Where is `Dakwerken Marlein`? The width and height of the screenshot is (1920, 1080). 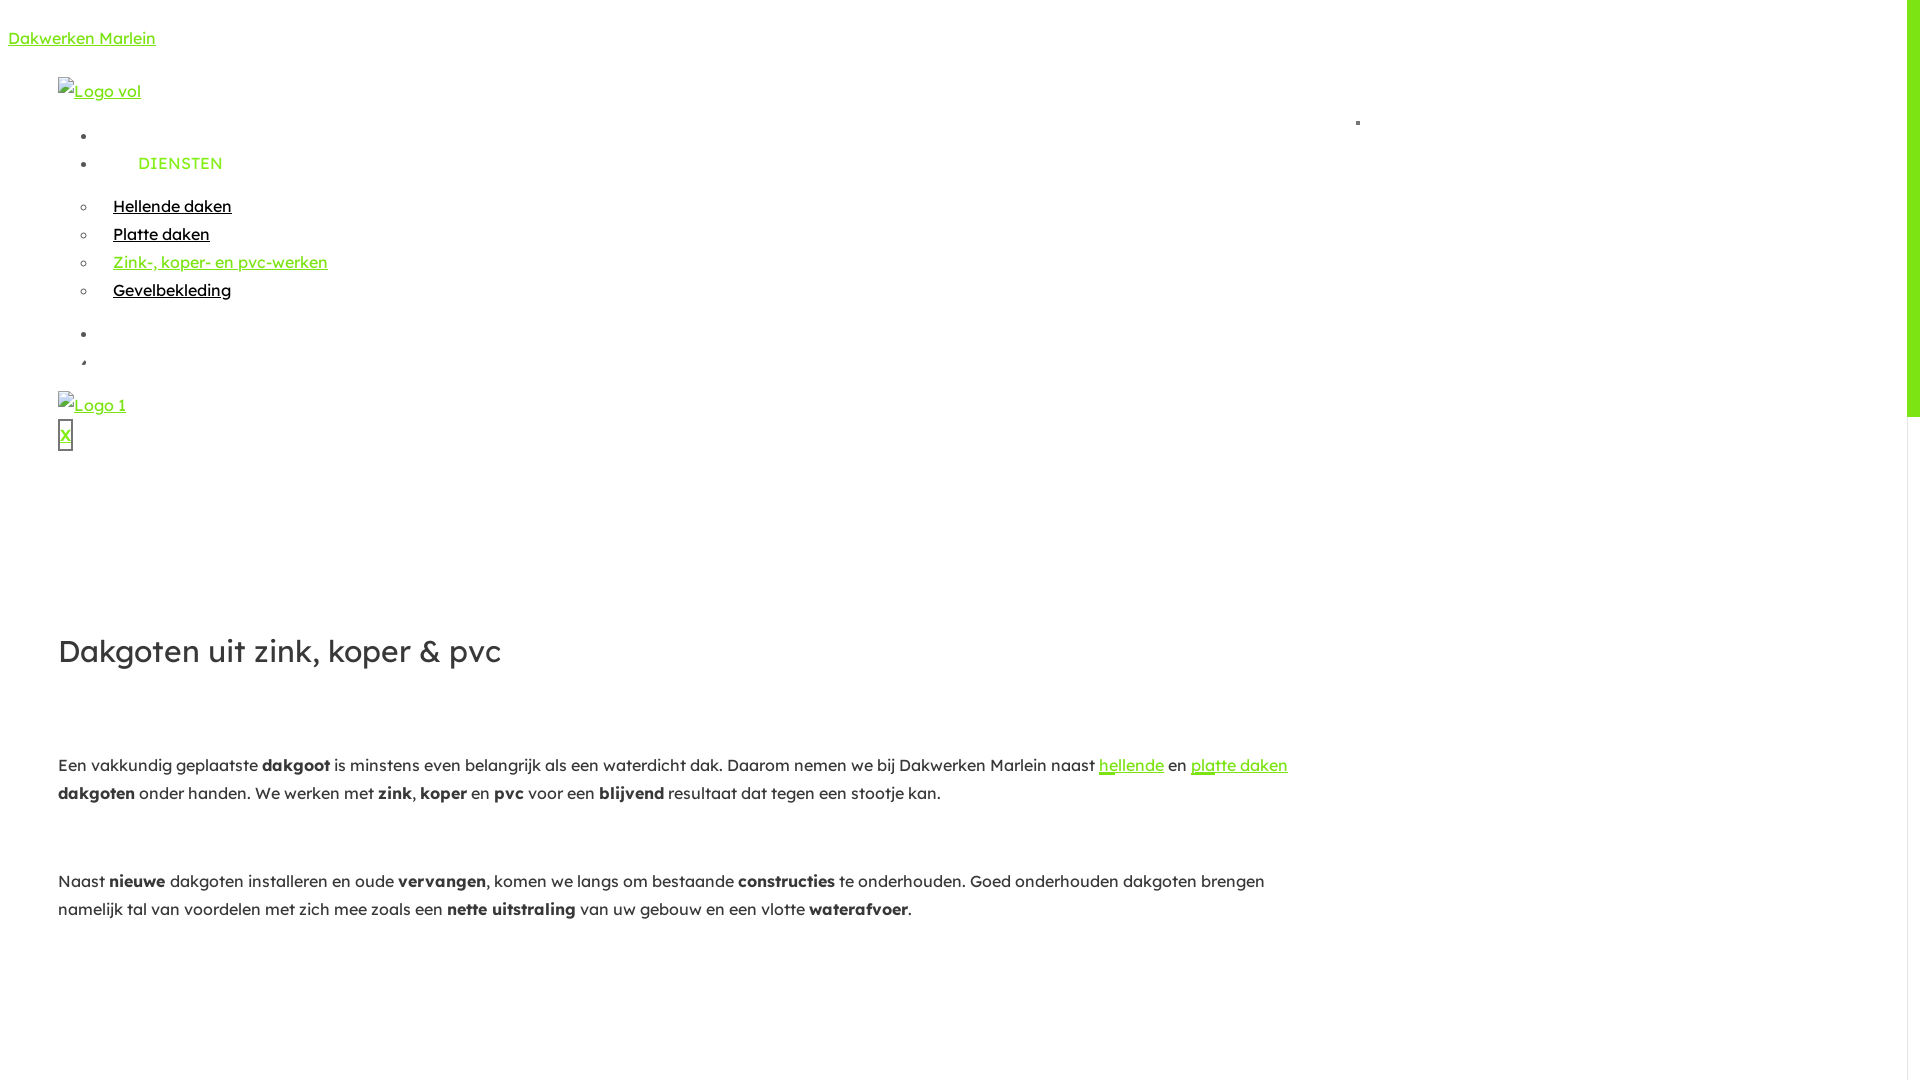
Dakwerken Marlein is located at coordinates (82, 38).